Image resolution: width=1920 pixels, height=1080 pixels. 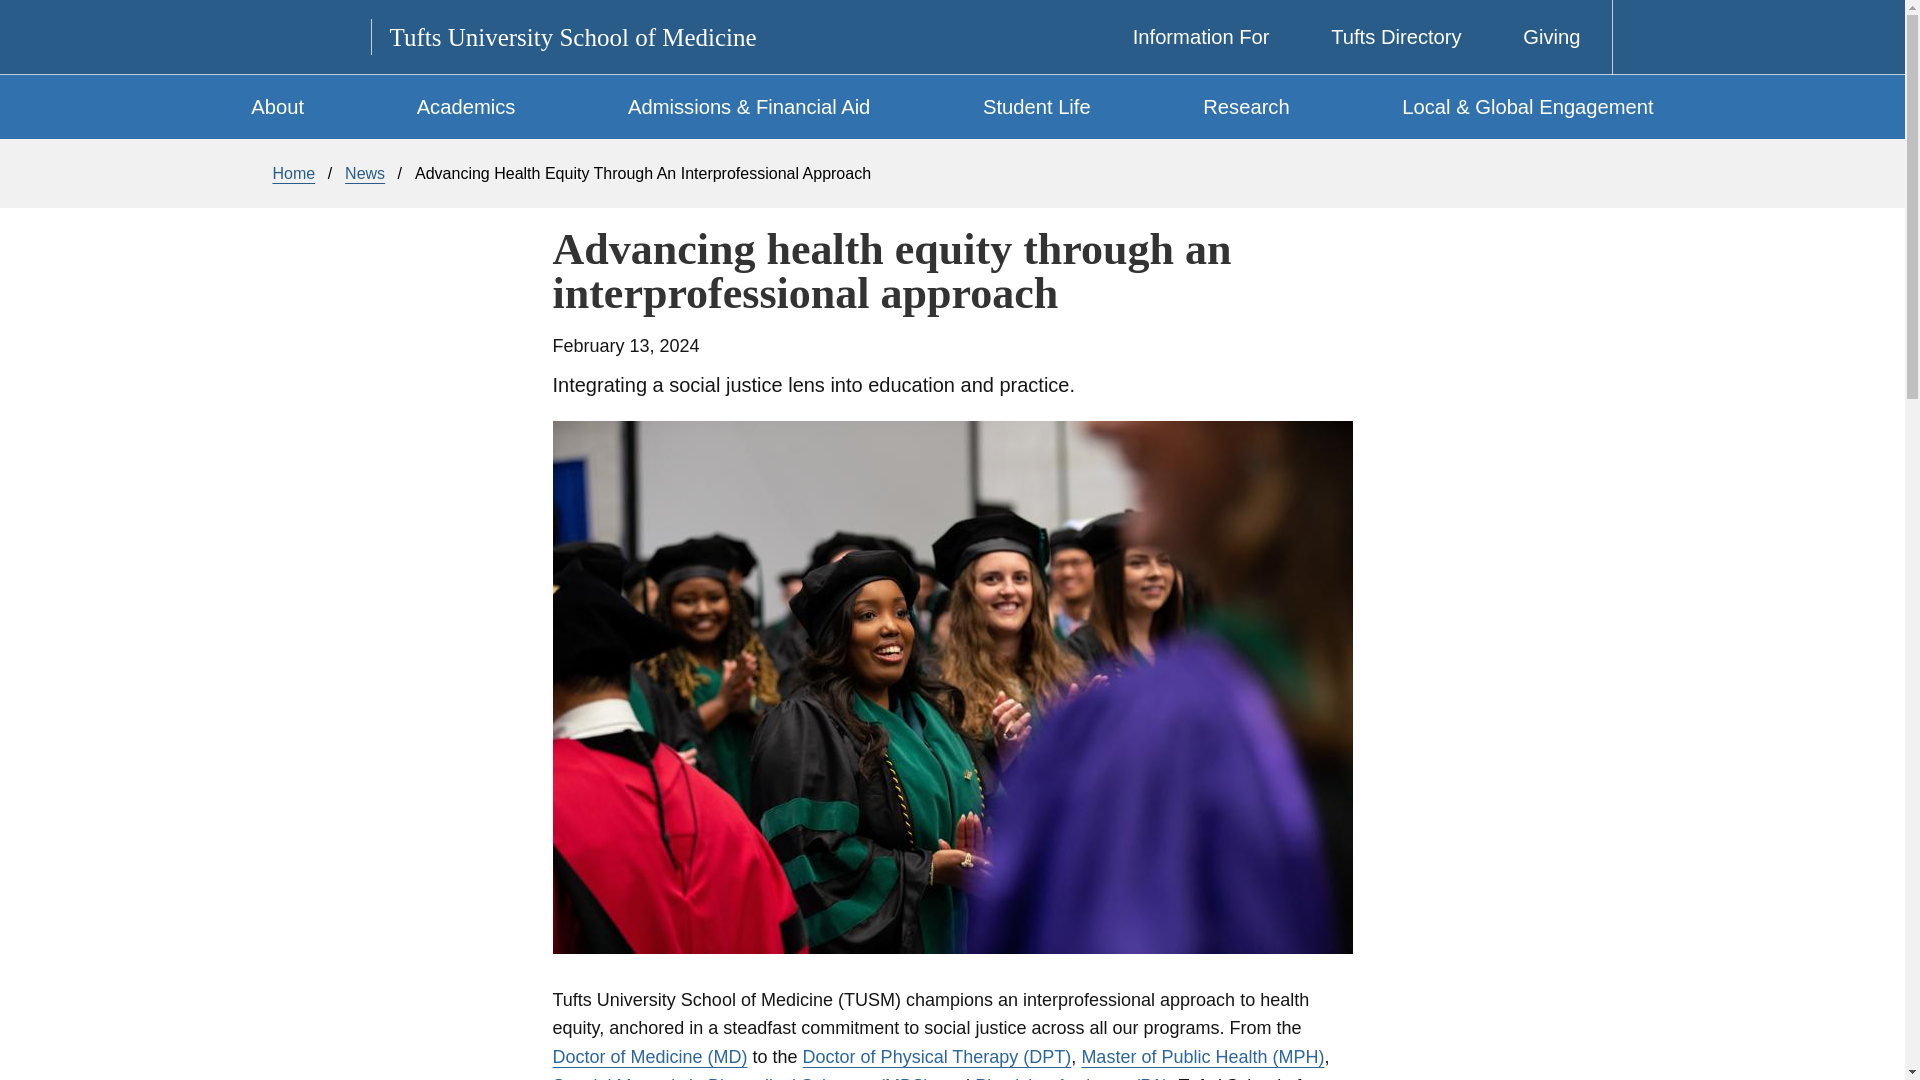 What do you see at coordinates (572, 36) in the screenshot?
I see `Tufts University School of Medicine` at bounding box center [572, 36].